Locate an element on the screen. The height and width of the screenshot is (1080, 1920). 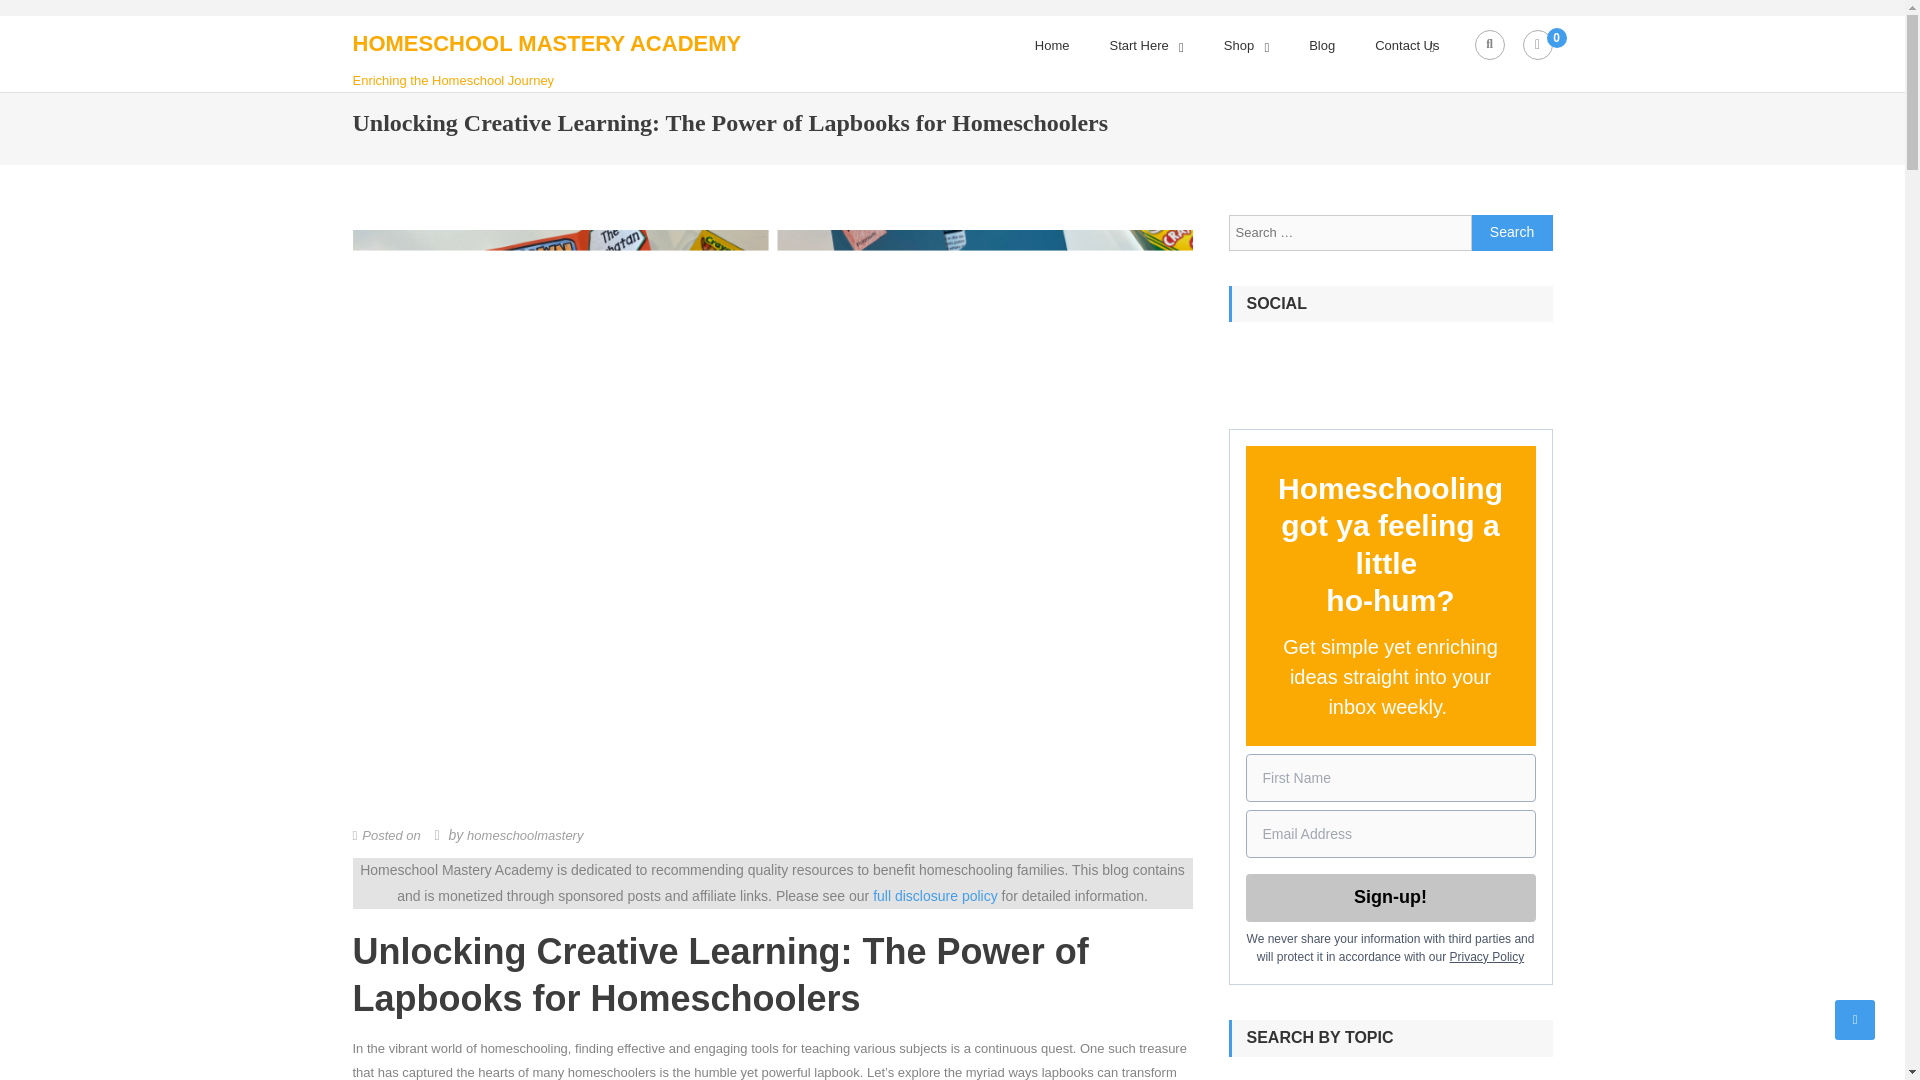
Home is located at coordinates (1052, 46).